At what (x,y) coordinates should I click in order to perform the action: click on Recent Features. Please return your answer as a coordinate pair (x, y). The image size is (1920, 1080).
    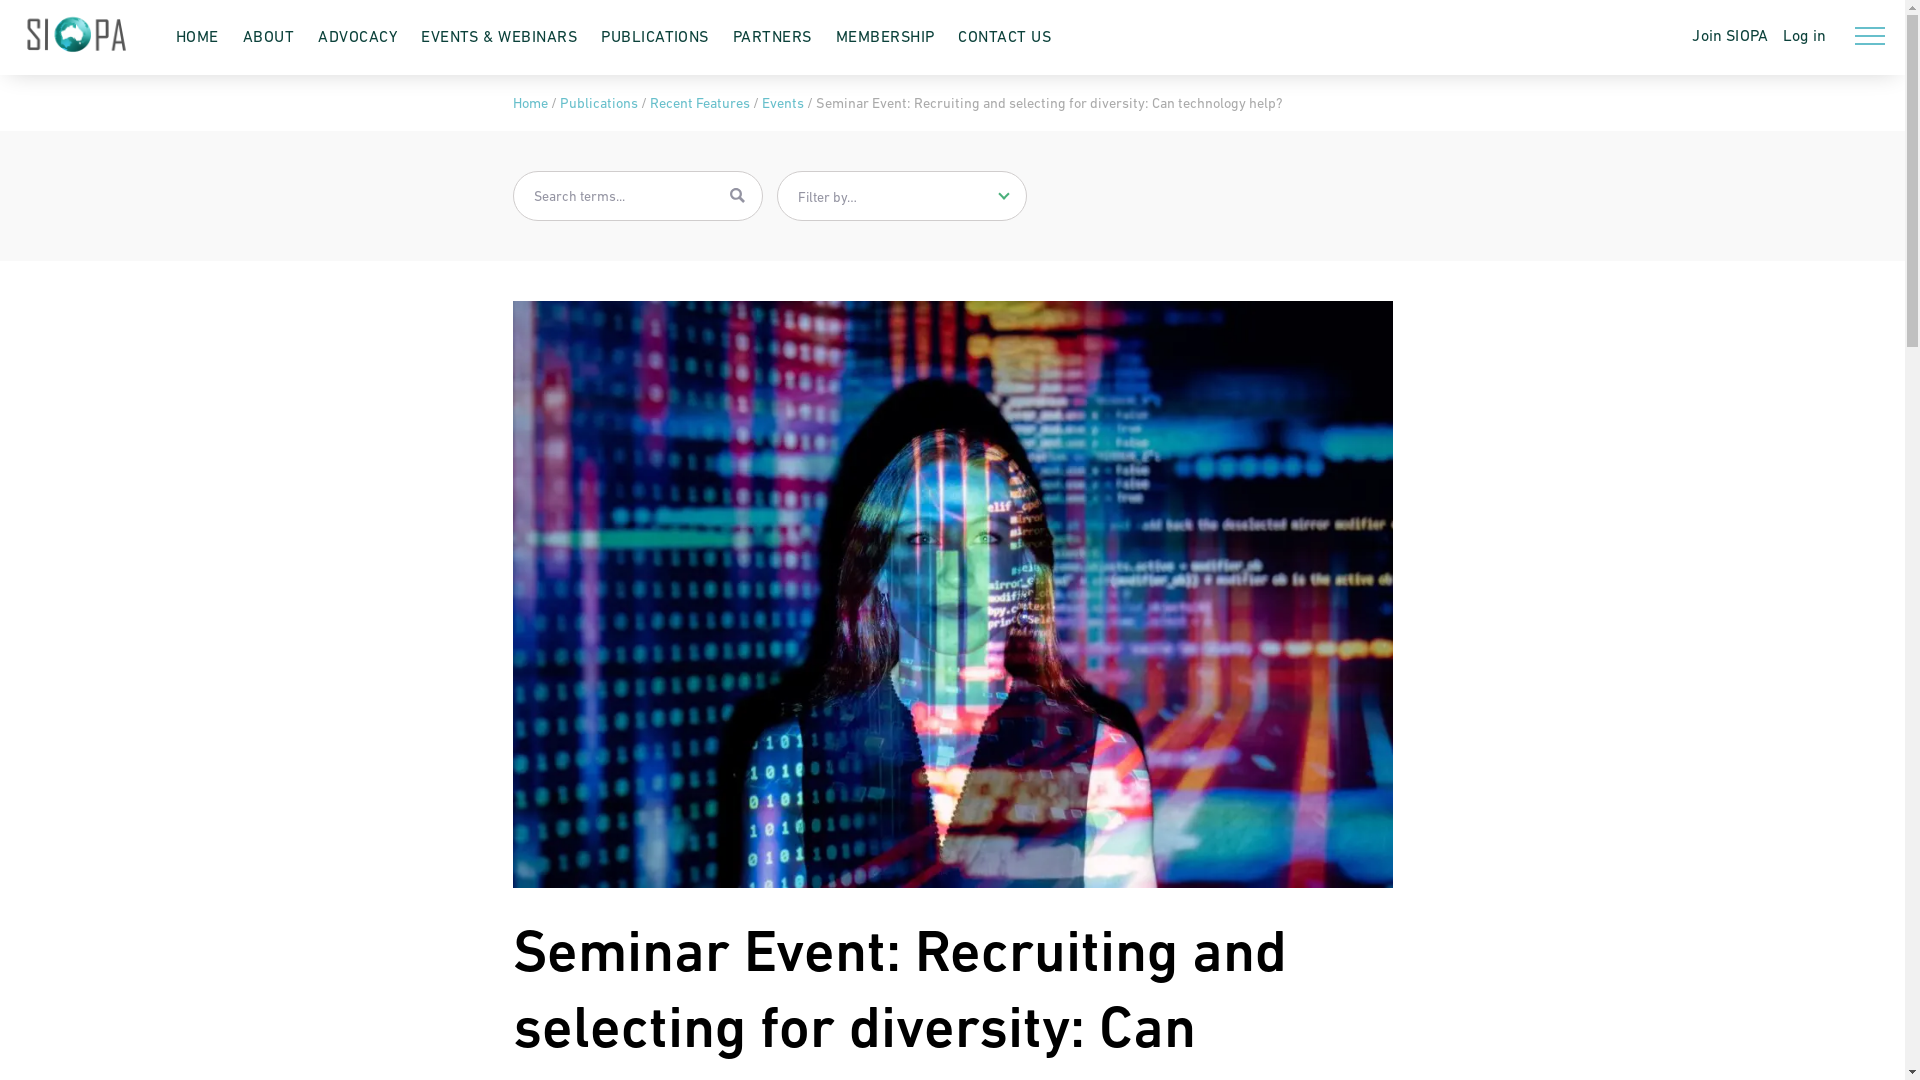
    Looking at the image, I should click on (700, 103).